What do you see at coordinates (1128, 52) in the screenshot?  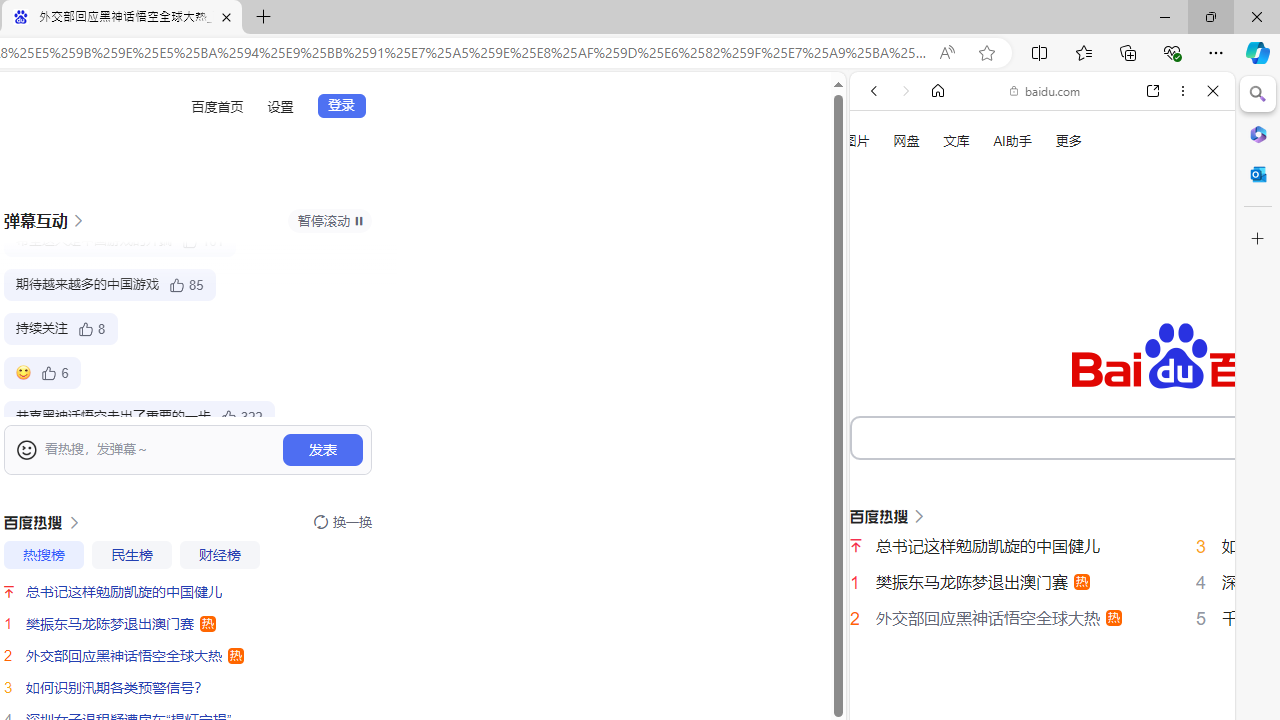 I see `Collections` at bounding box center [1128, 52].